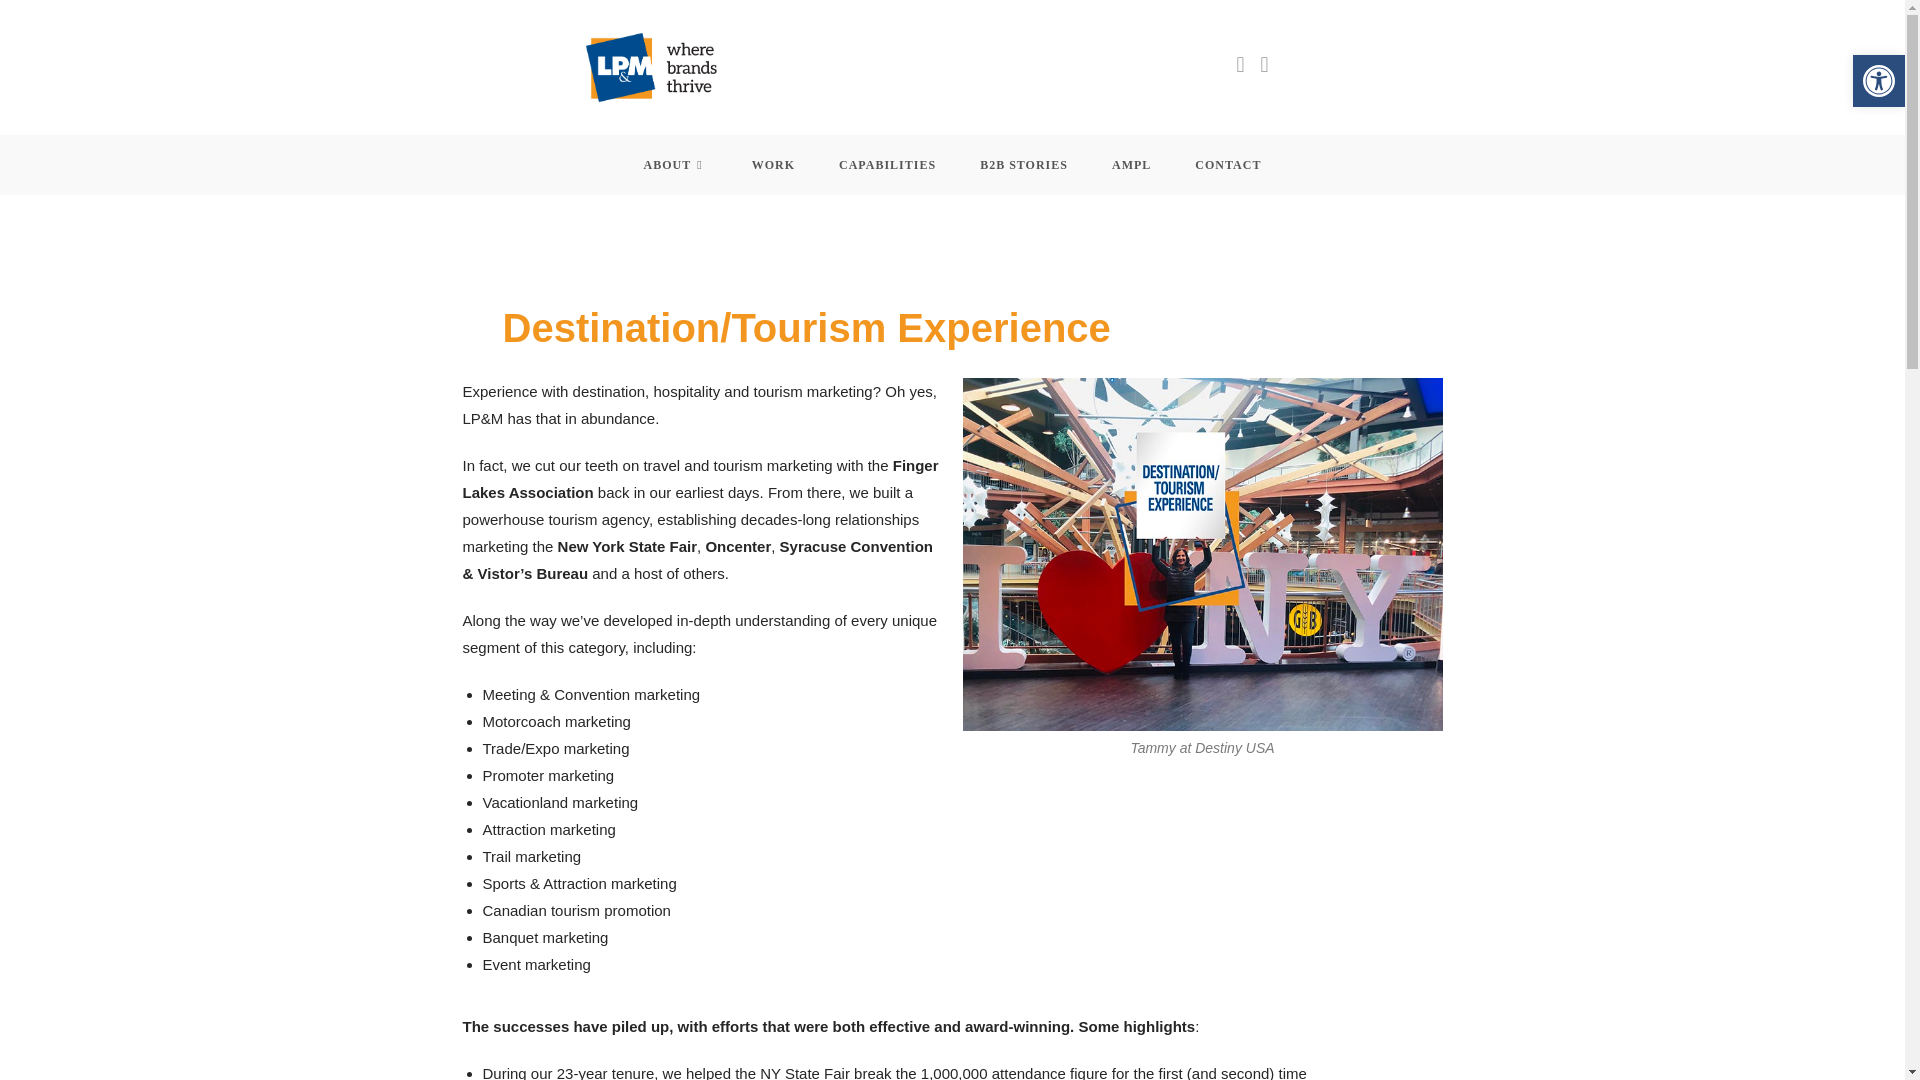  What do you see at coordinates (1024, 165) in the screenshot?
I see `B2B STORIES` at bounding box center [1024, 165].